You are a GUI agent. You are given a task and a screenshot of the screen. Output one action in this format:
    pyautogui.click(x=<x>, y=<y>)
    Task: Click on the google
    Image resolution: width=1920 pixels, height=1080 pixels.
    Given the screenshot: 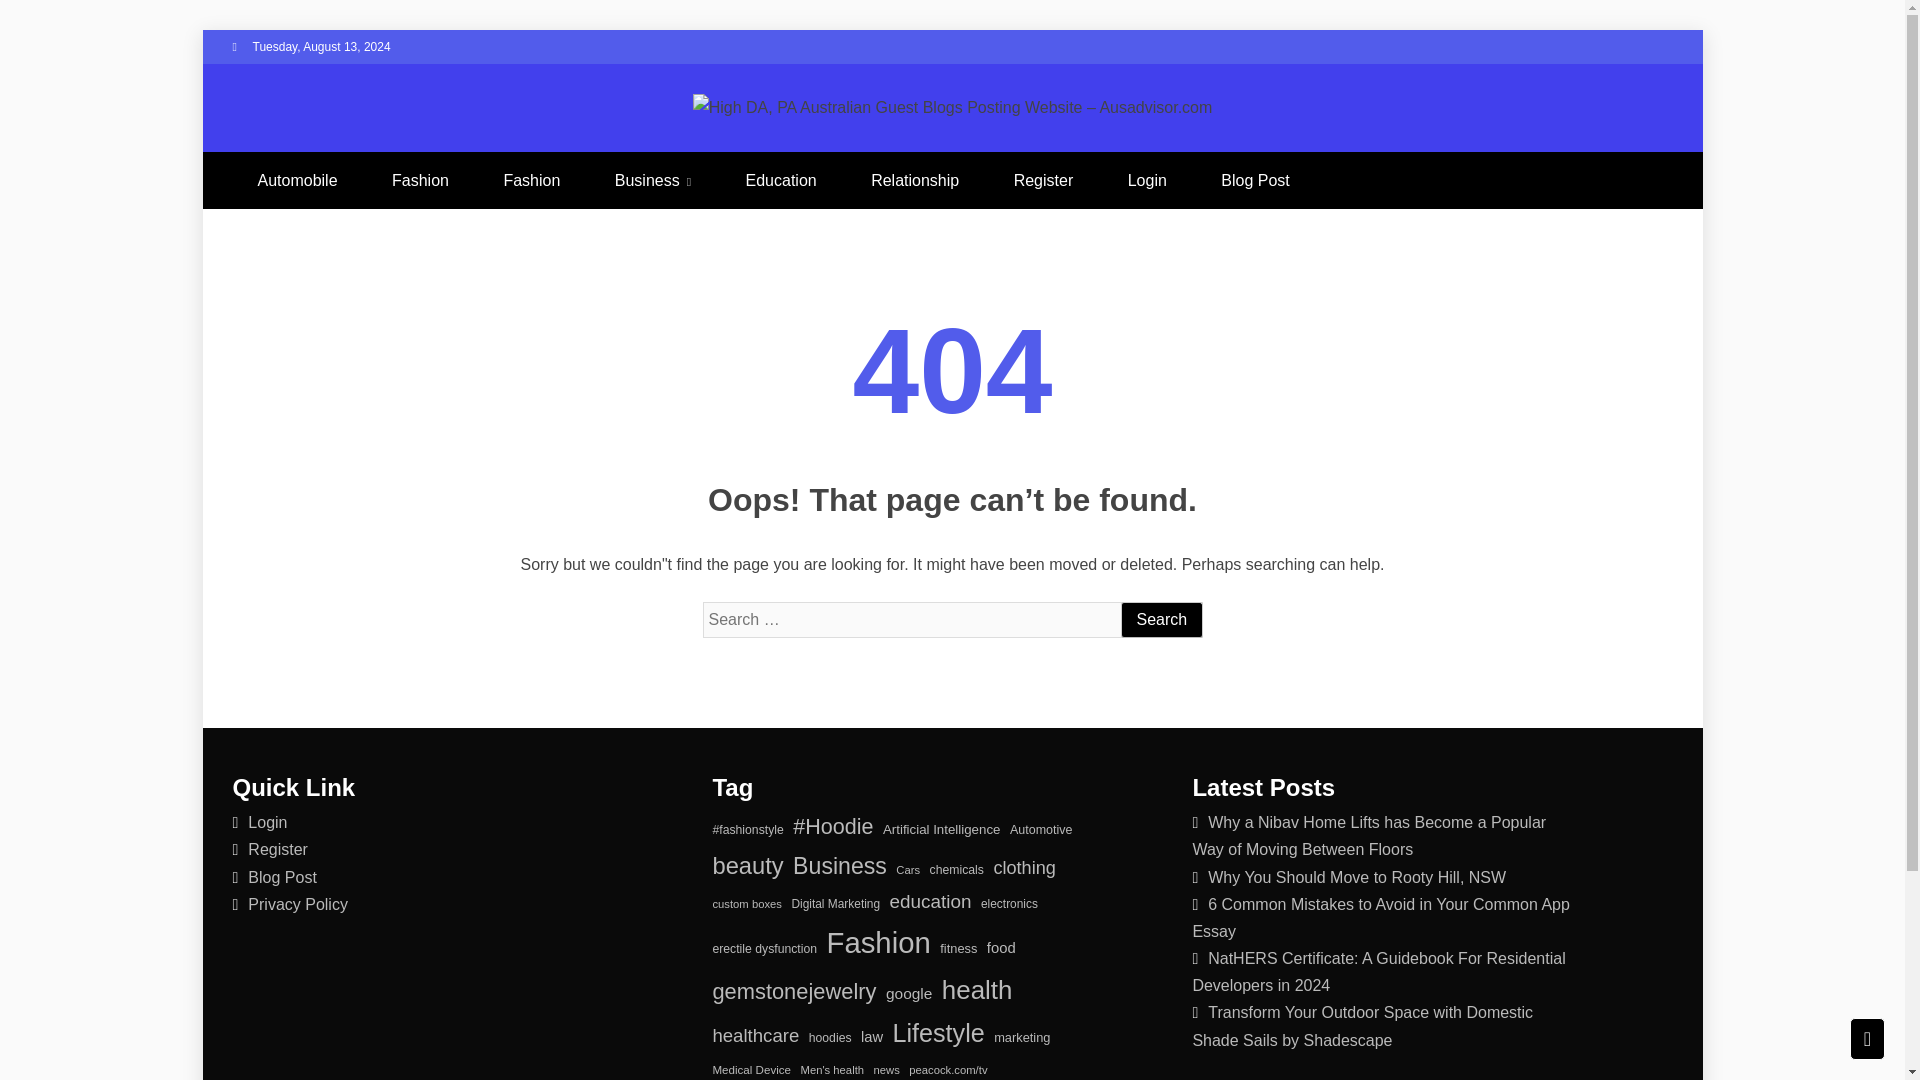 What is the action you would take?
    pyautogui.click(x=908, y=993)
    